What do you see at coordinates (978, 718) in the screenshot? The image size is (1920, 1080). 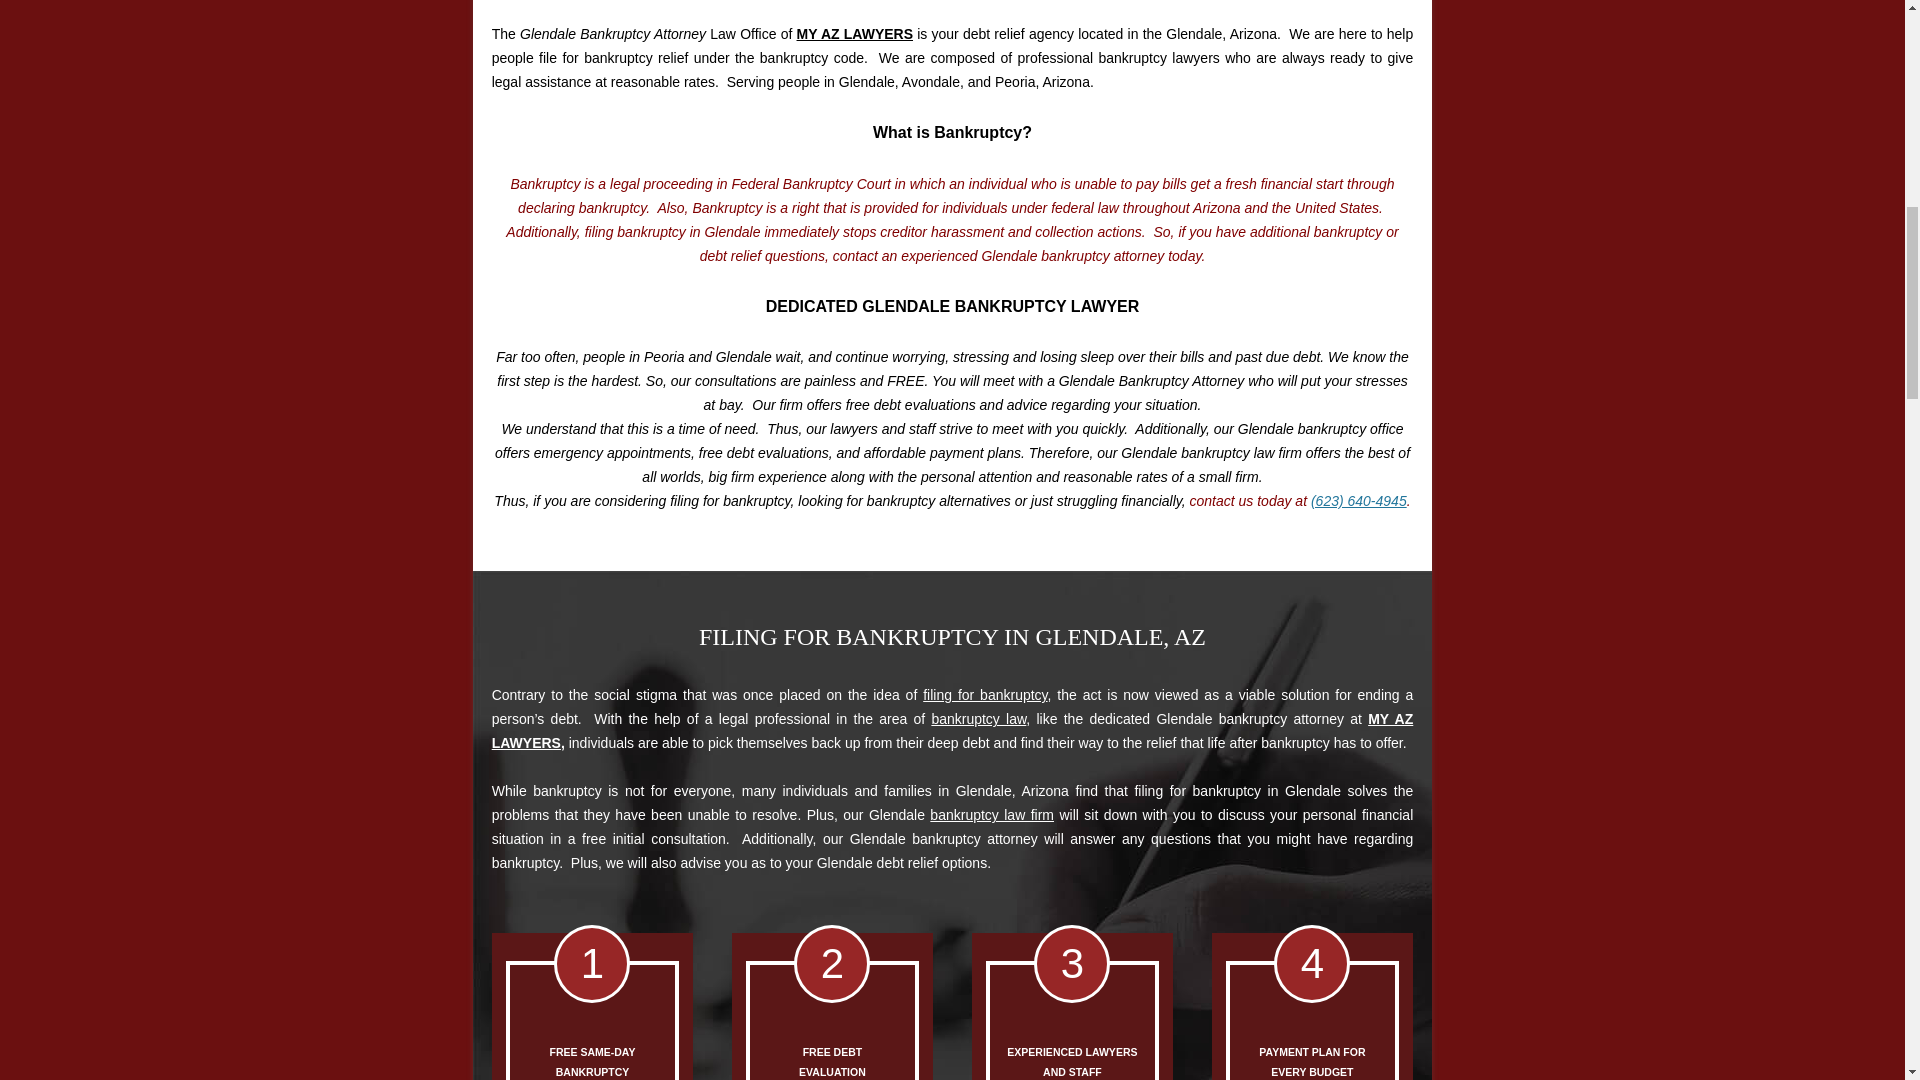 I see `Phoenix Bankruptcy Lawyers` at bounding box center [978, 718].